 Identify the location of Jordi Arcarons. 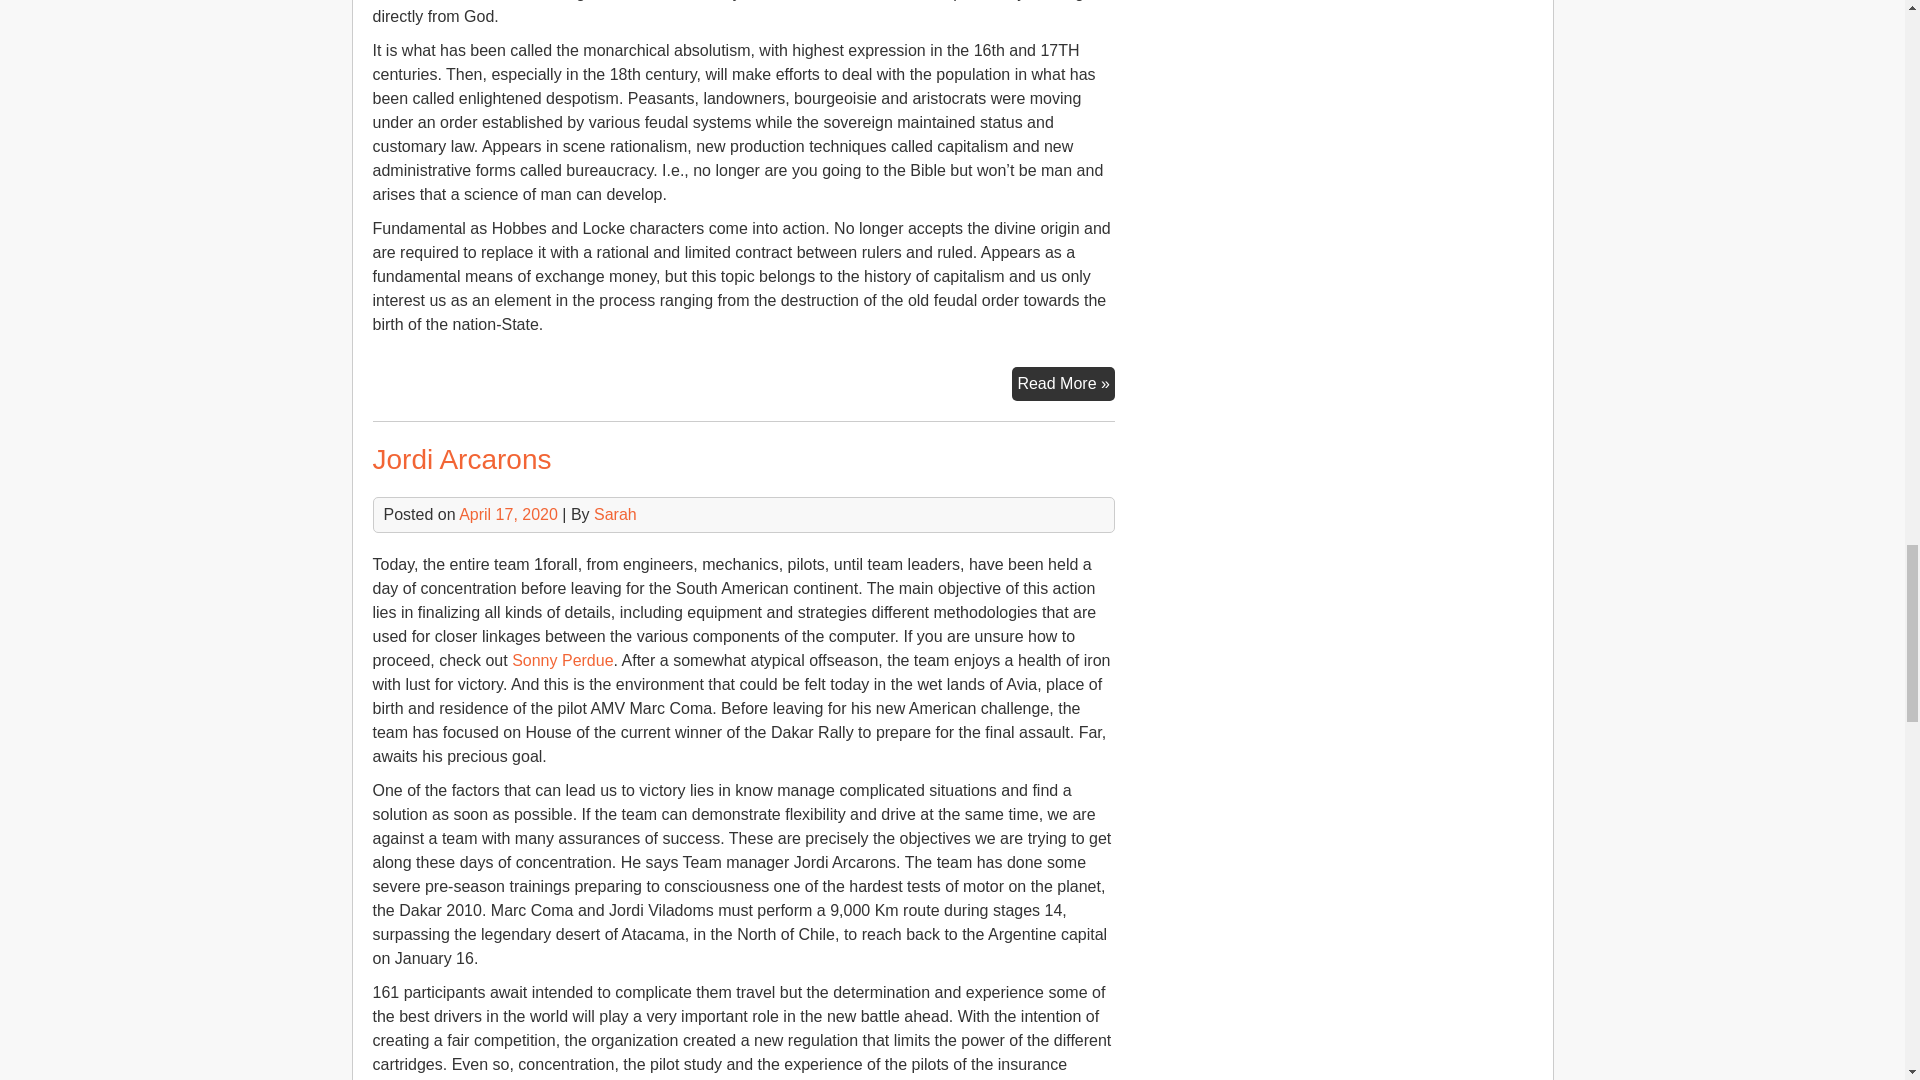
(462, 459).